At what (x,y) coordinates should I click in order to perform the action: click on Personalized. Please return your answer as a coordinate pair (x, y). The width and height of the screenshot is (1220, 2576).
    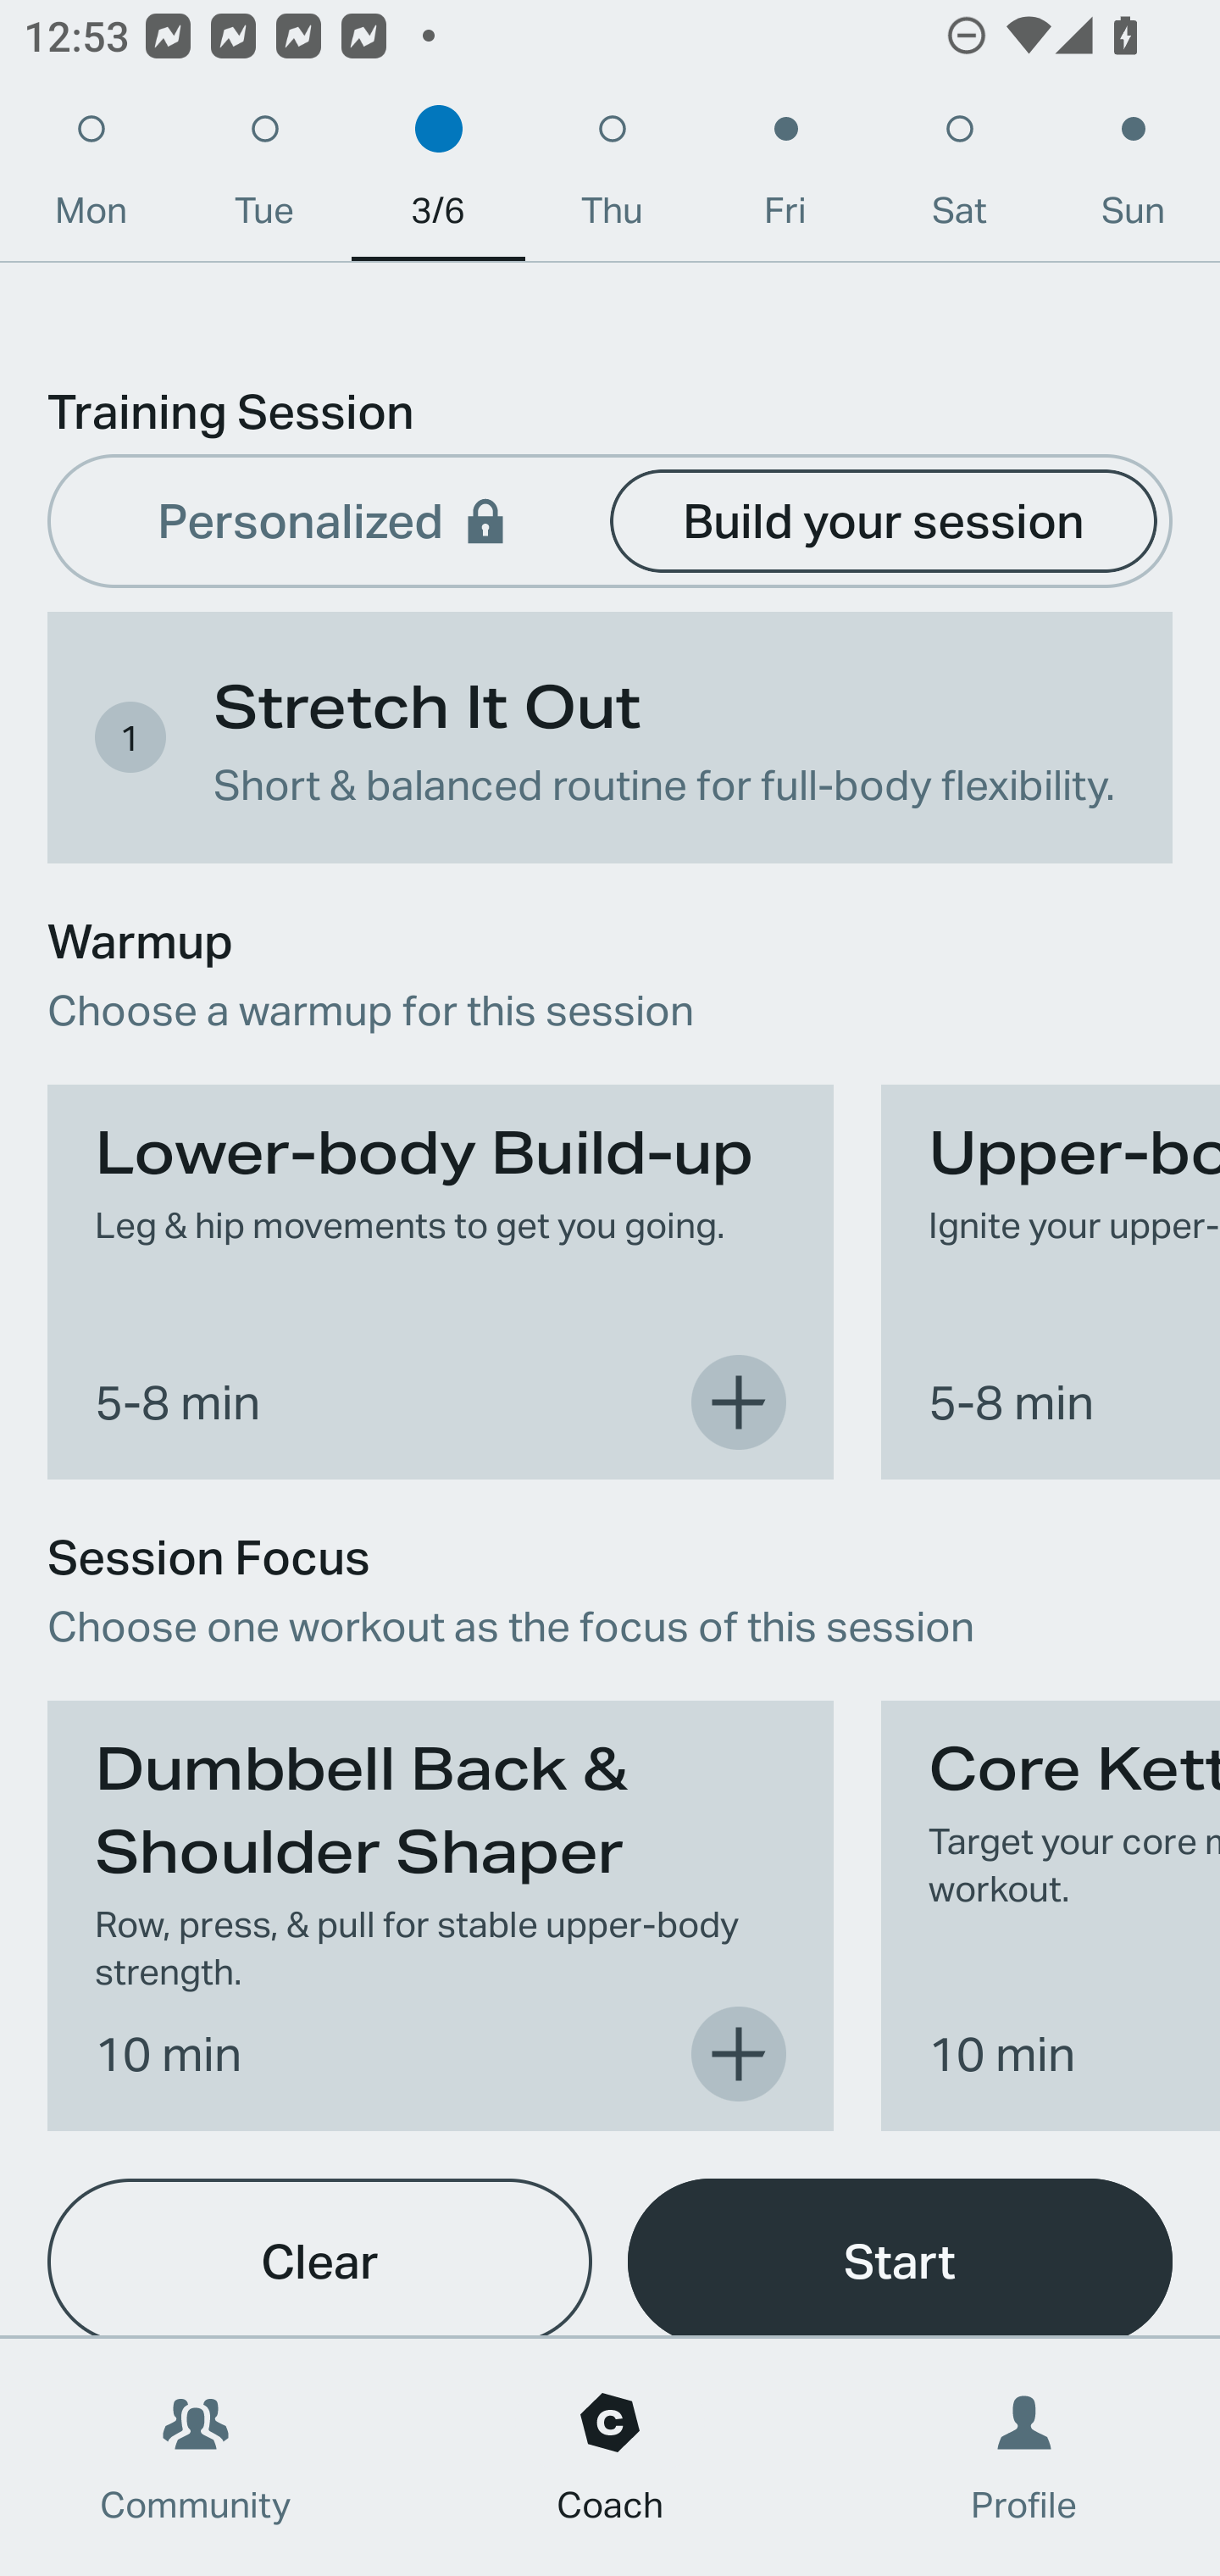
    Looking at the image, I should click on (335, 519).